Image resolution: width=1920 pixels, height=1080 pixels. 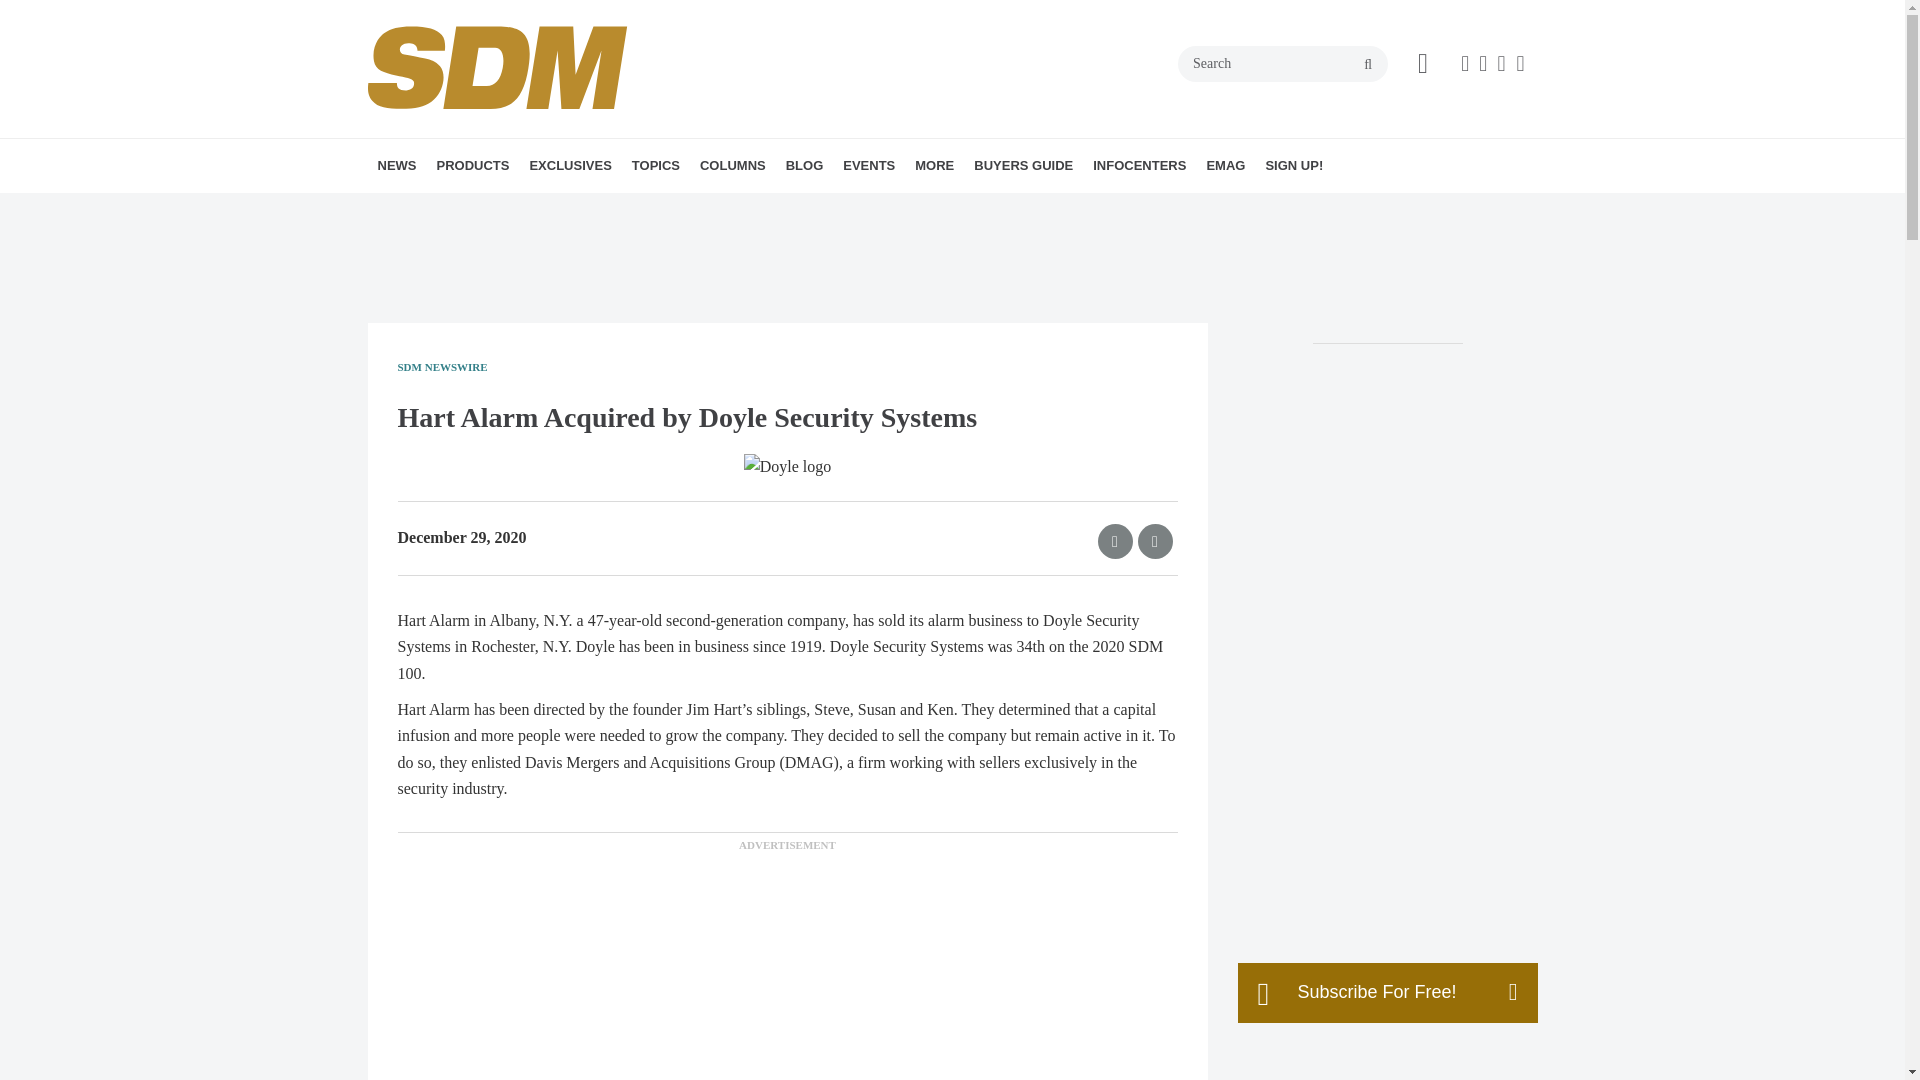 What do you see at coordinates (732, 166) in the screenshot?
I see `COLUMNS` at bounding box center [732, 166].